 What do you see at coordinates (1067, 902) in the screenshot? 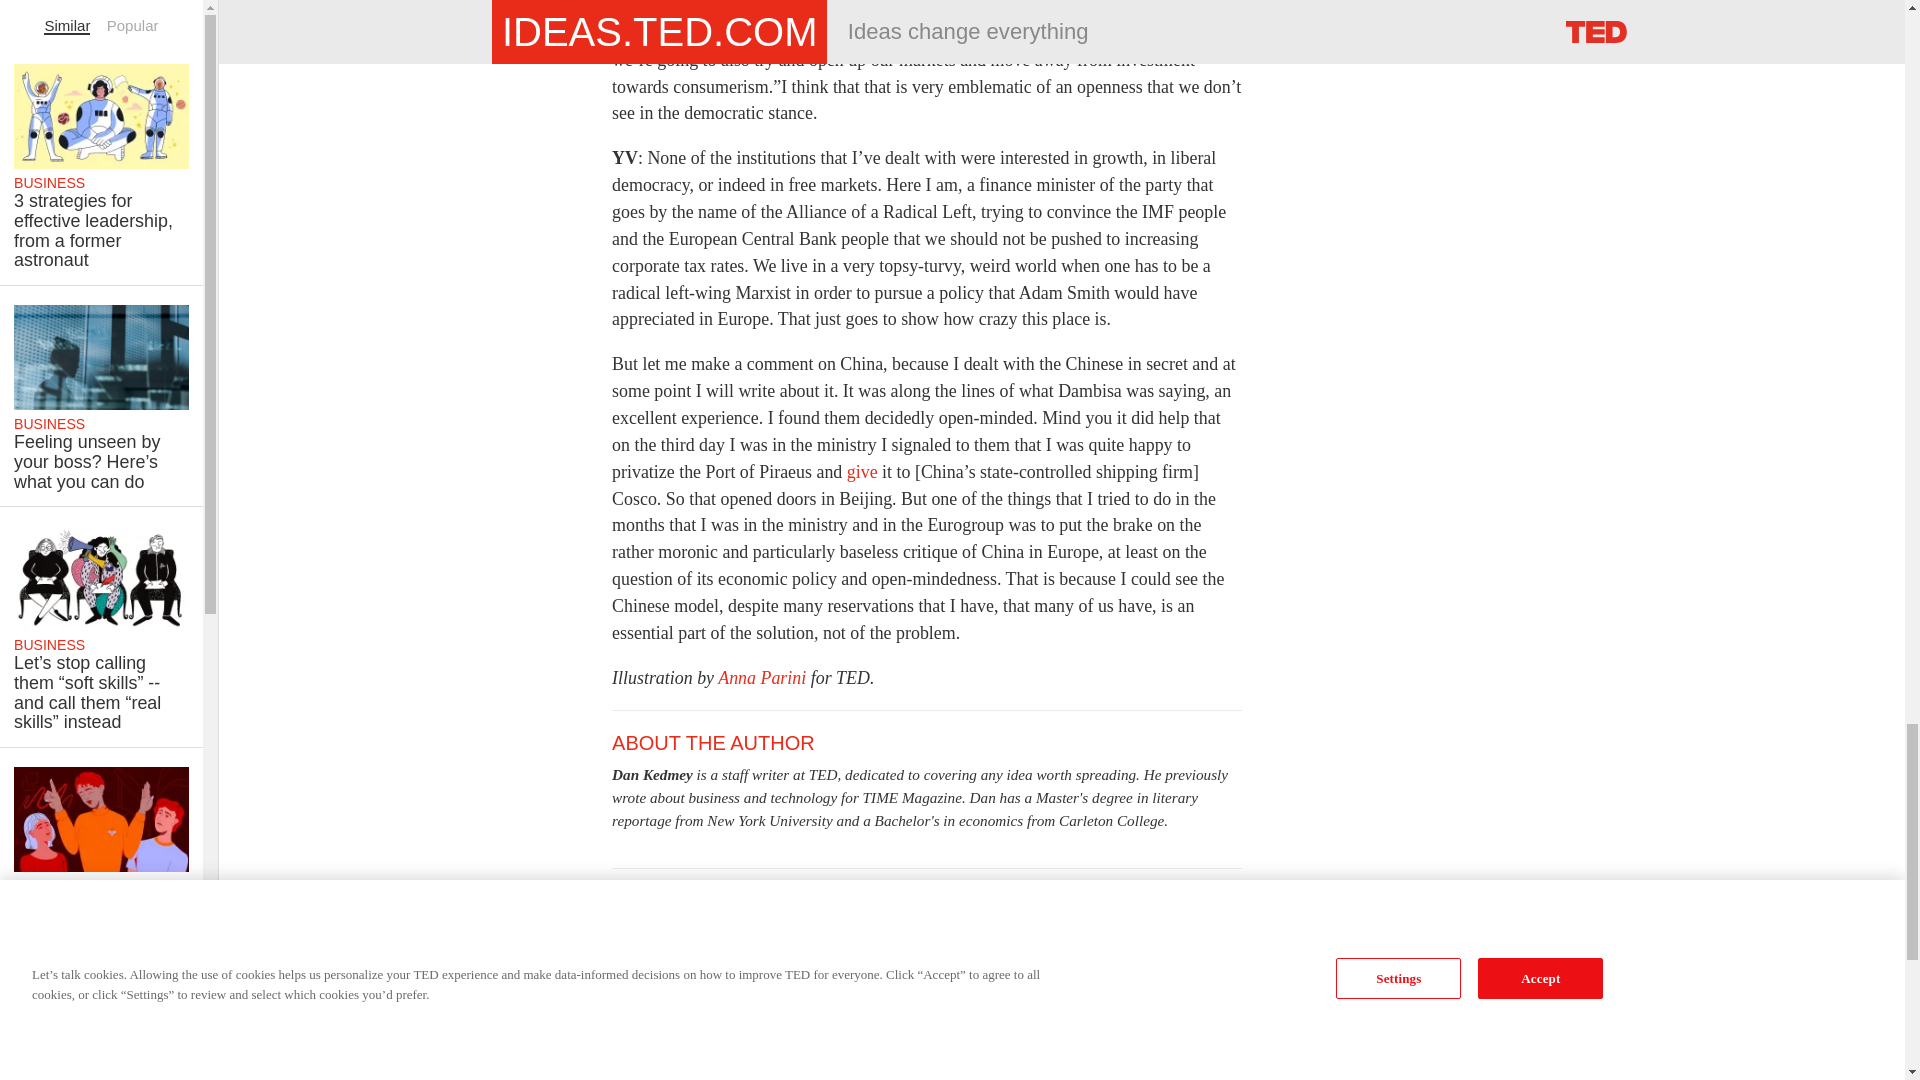
I see `Euro crisis` at bounding box center [1067, 902].